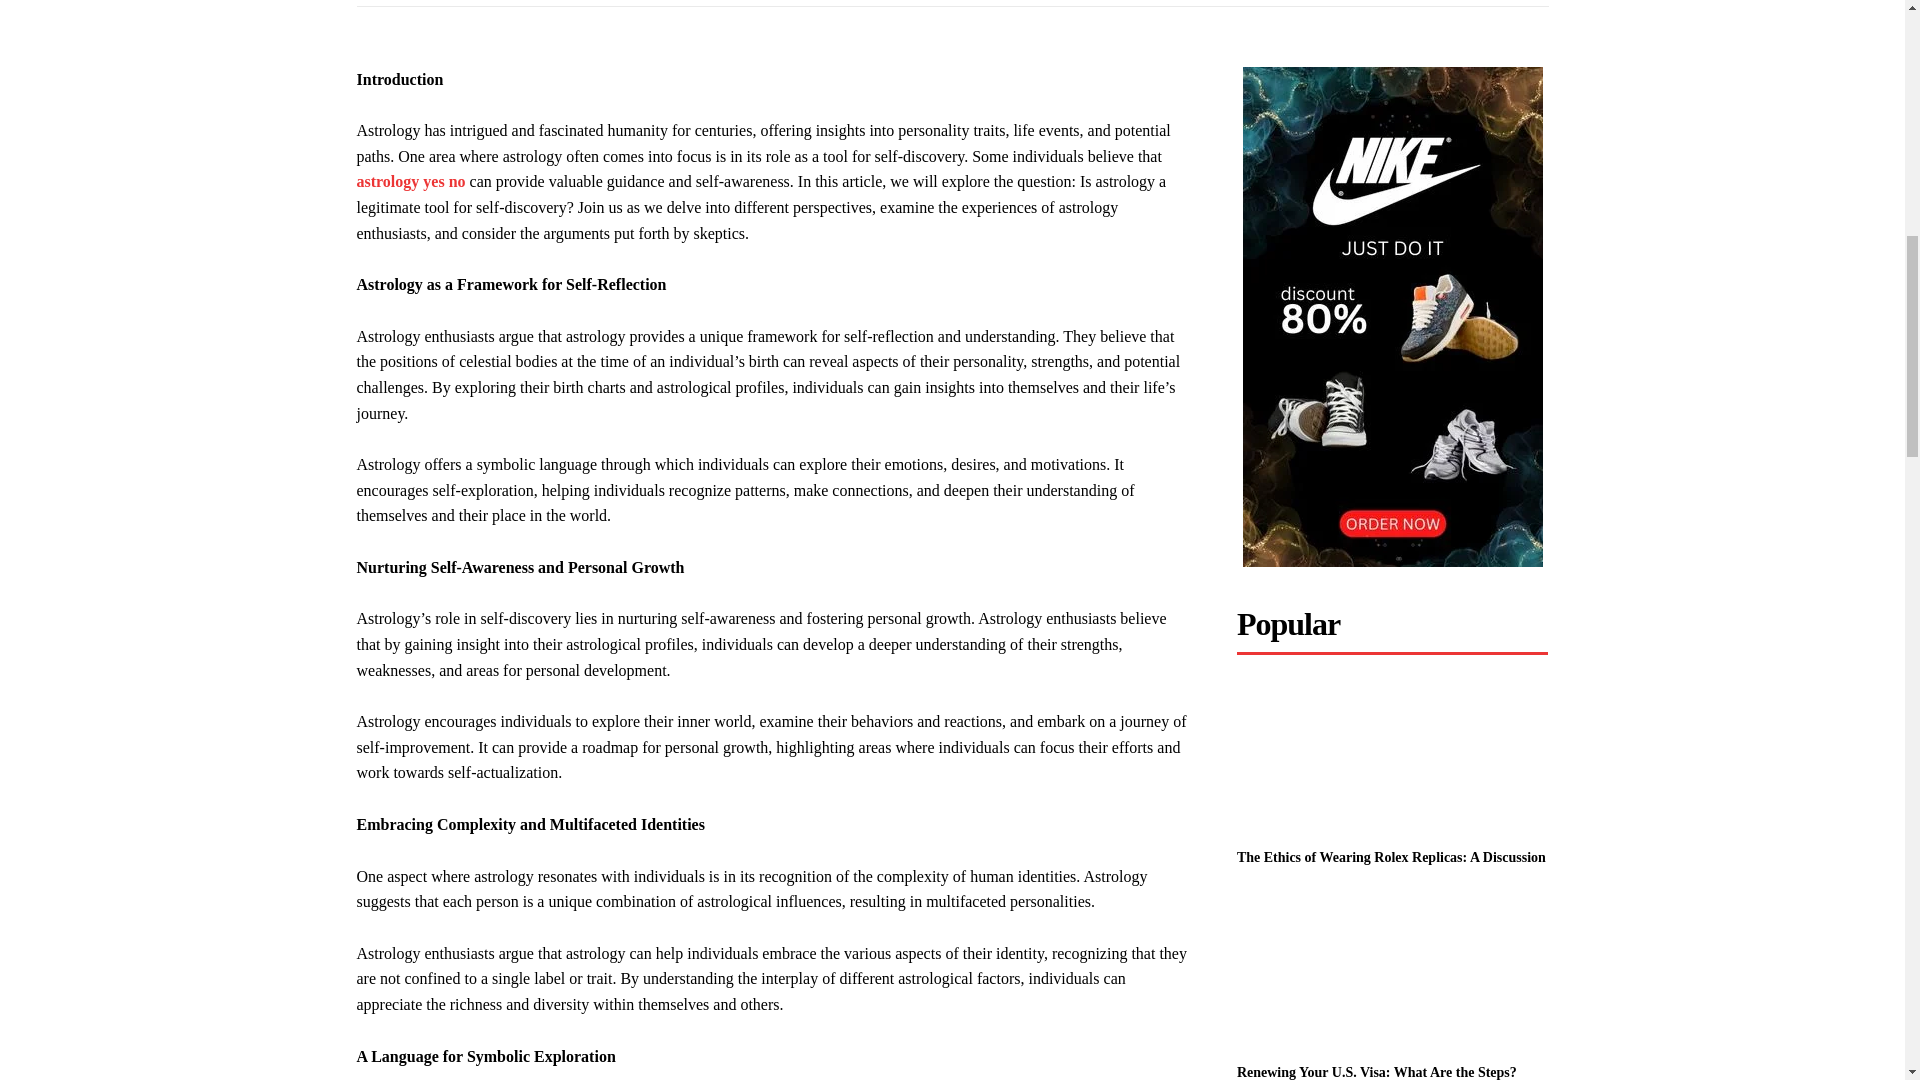 Image resolution: width=1920 pixels, height=1080 pixels. I want to click on The Ethics of Wearing Rolex Replicas: A Discussion, so click(1390, 857).